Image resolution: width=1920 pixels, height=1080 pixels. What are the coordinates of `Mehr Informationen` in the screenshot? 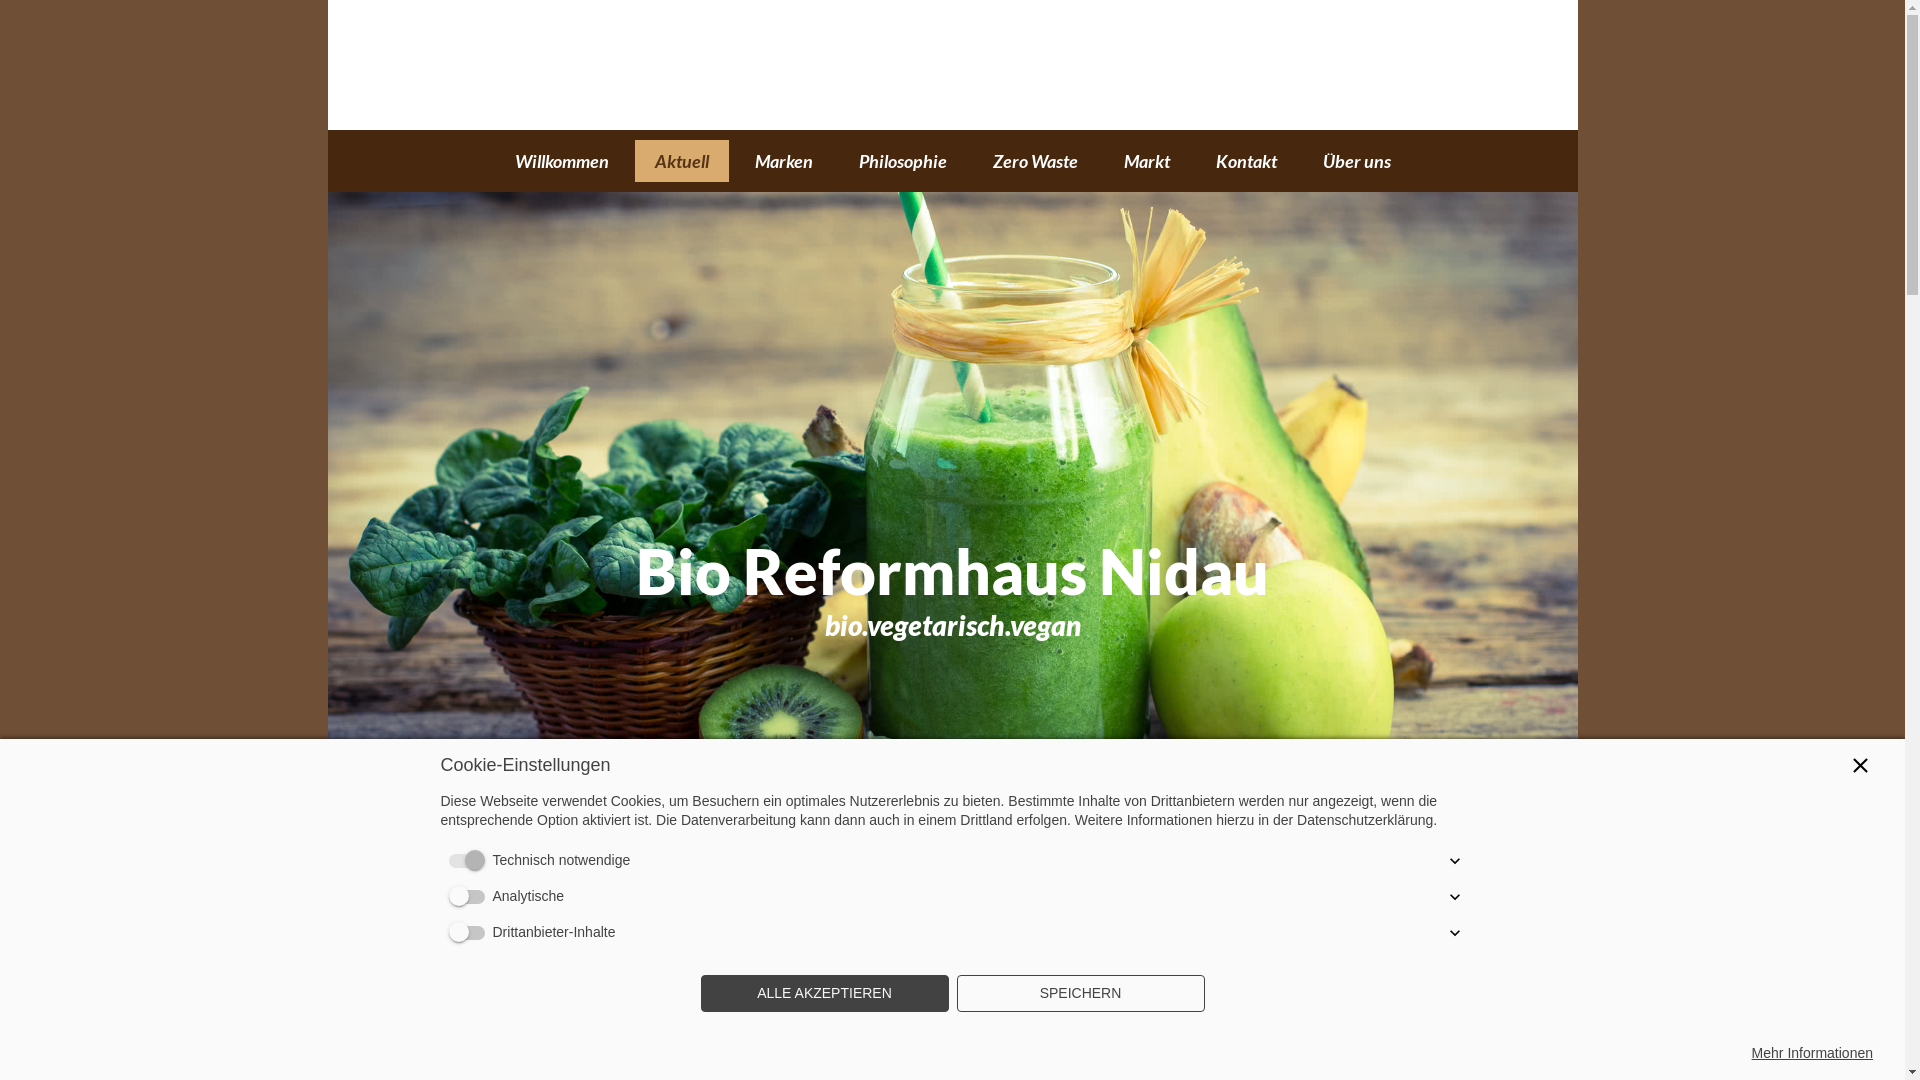 It's located at (1812, 1054).